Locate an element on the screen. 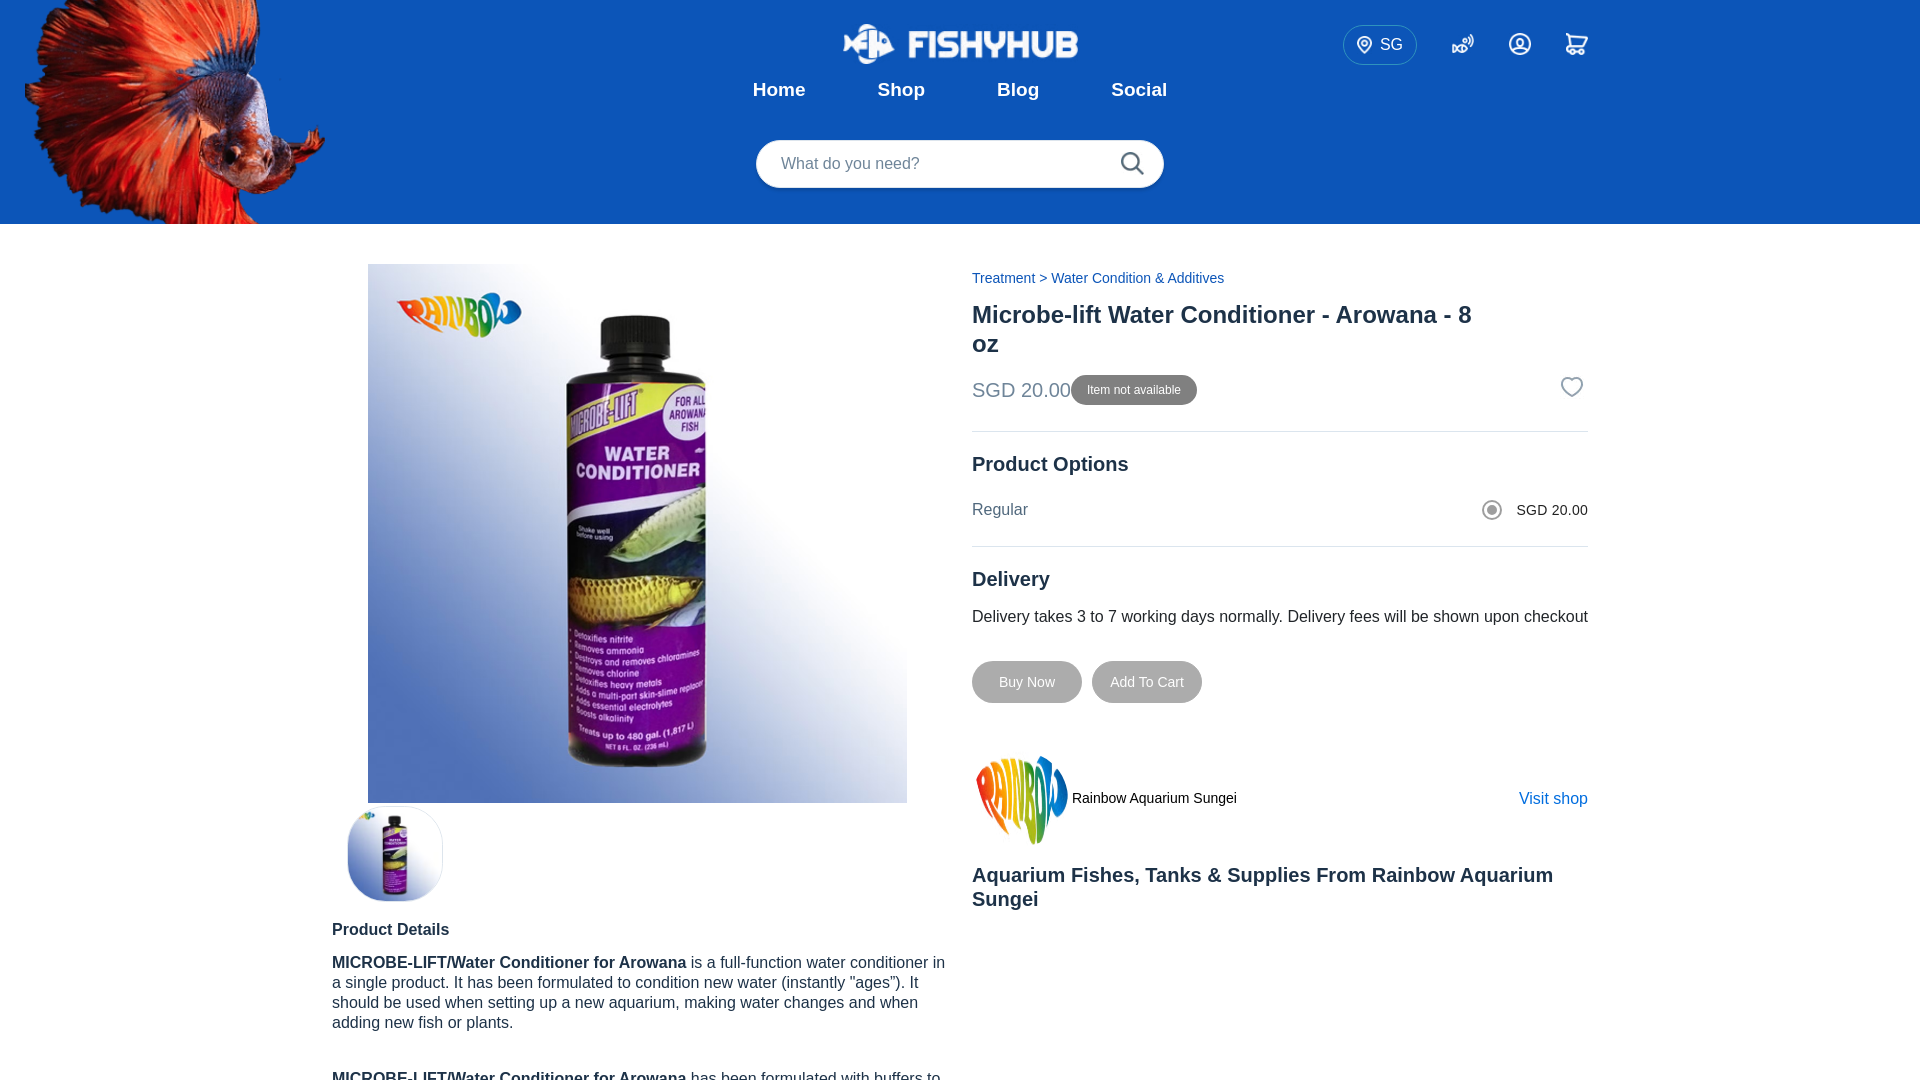 The image size is (1920, 1080). Buy Now is located at coordinates (1026, 682).